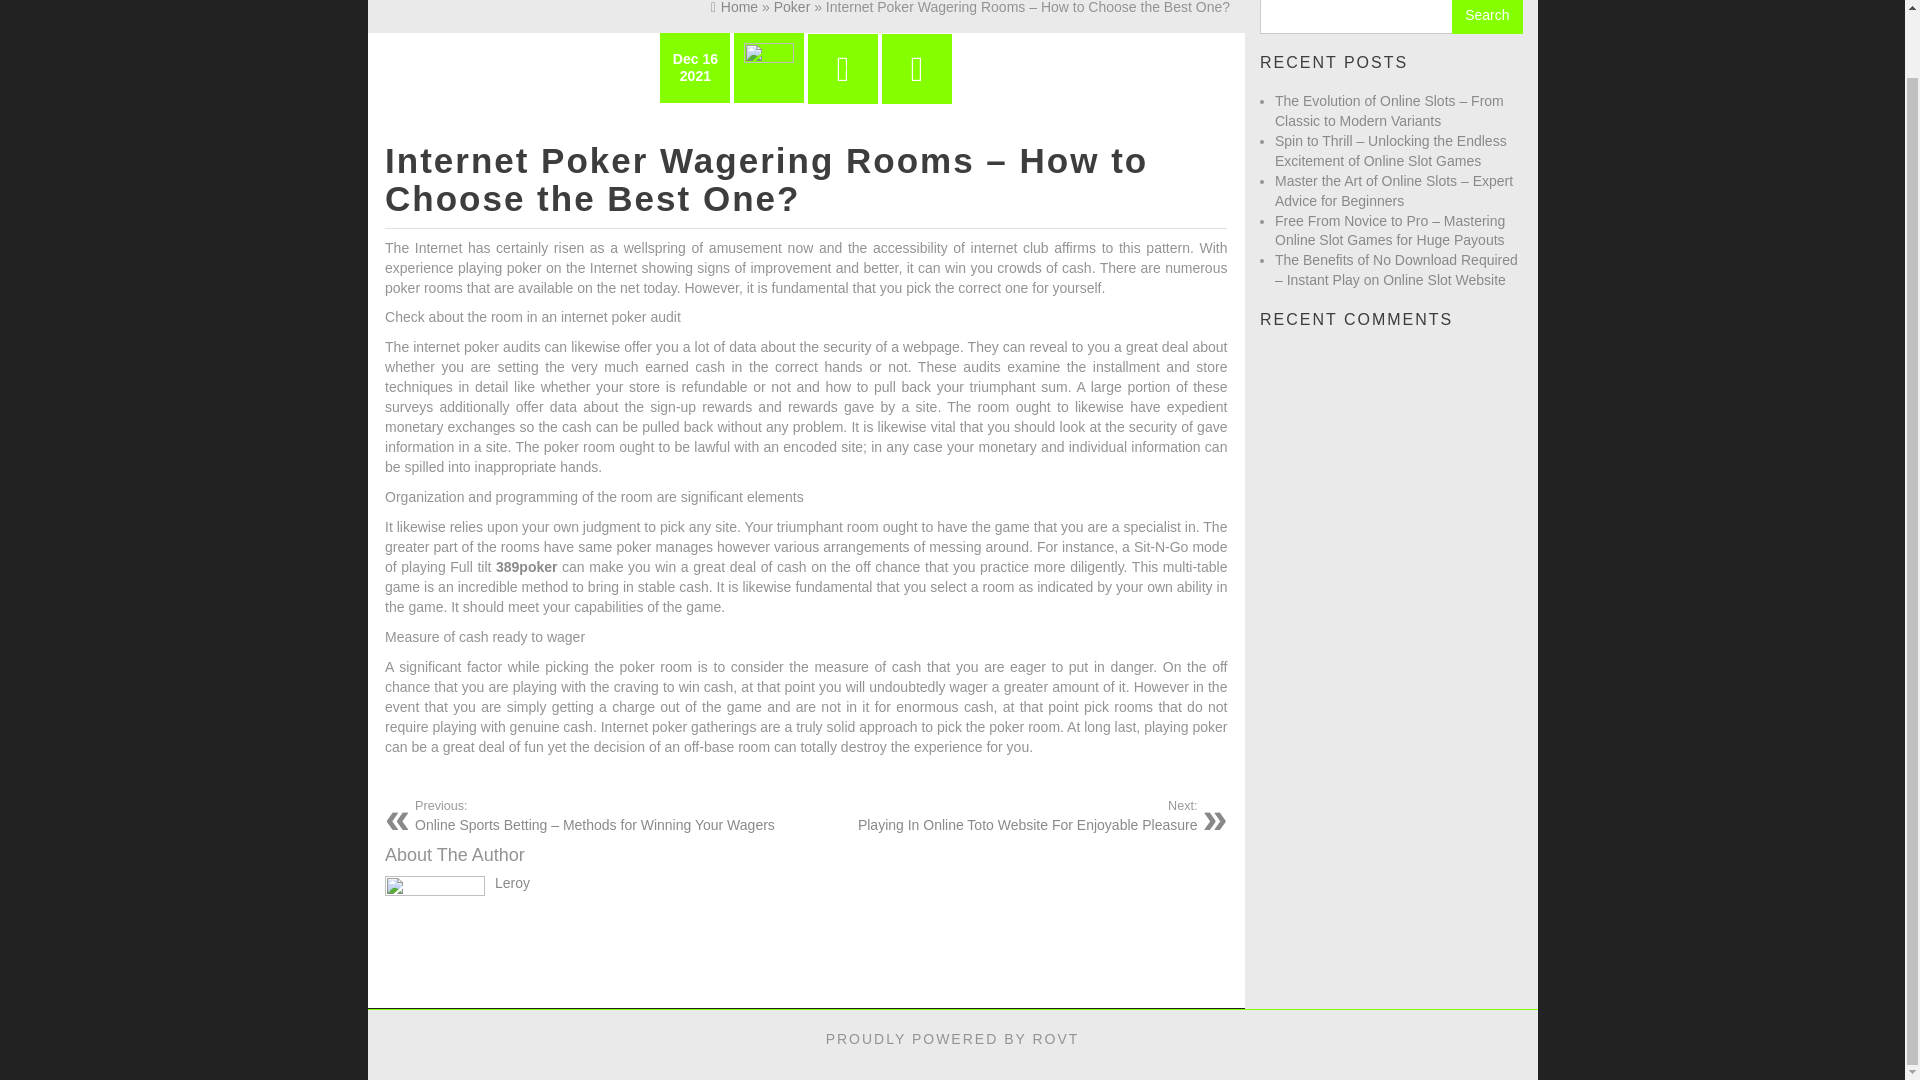 The height and width of the screenshot is (1080, 1920). I want to click on Home, so click(734, 8).